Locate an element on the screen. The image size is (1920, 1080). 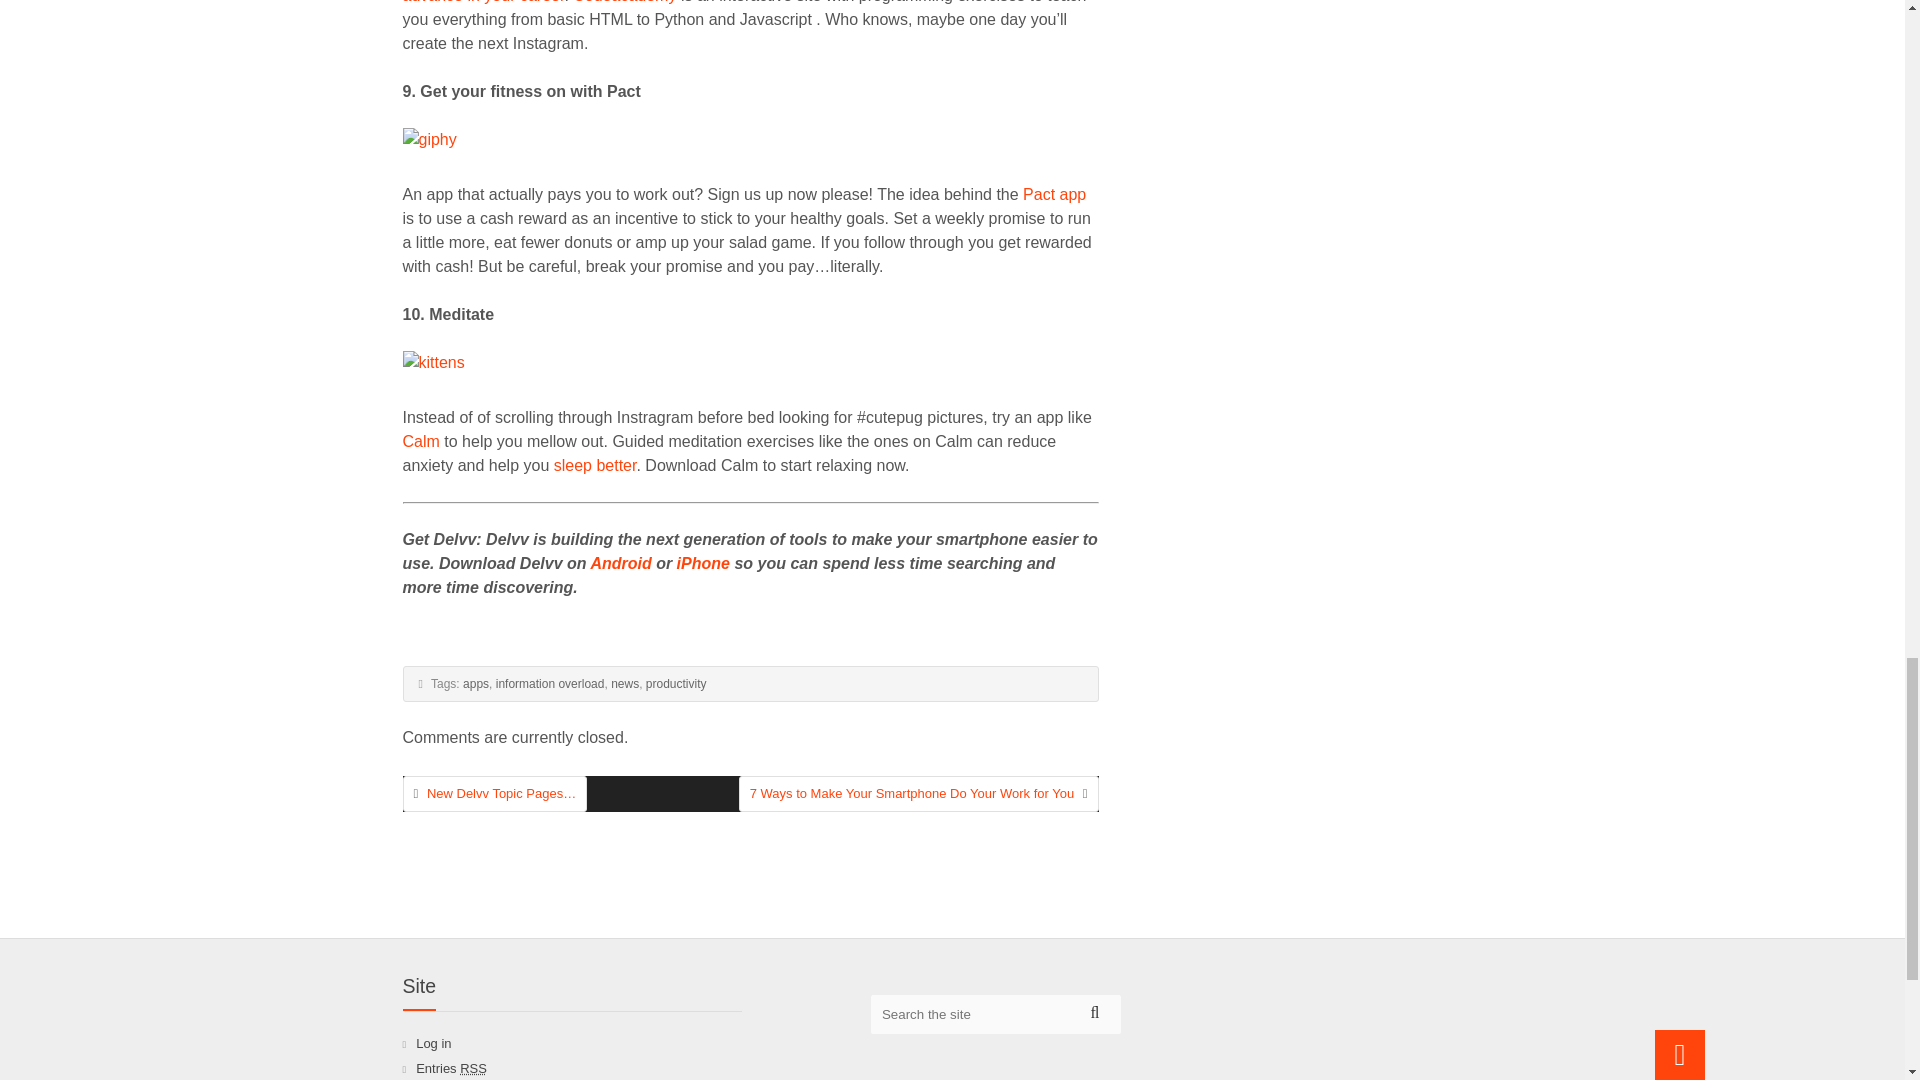
Really Simple Syndication is located at coordinates (474, 1068).